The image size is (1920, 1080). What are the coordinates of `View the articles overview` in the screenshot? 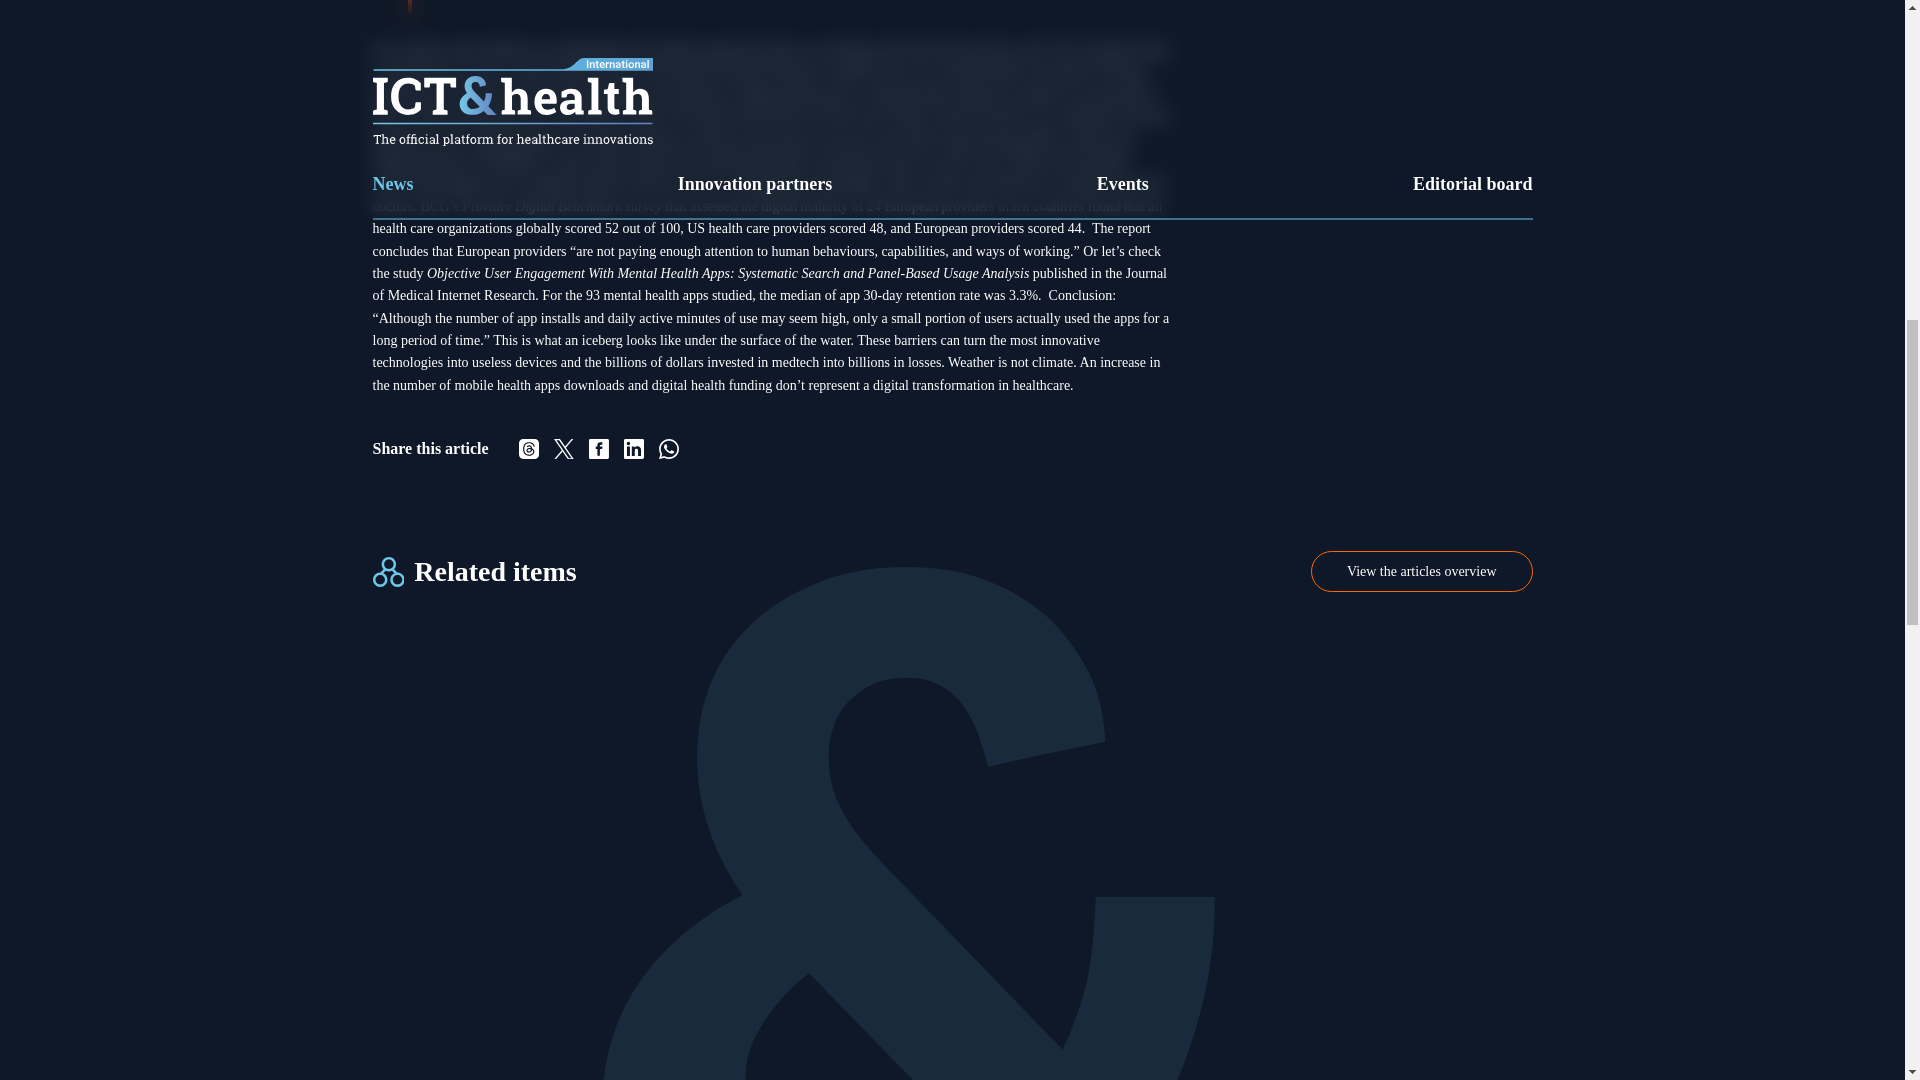 It's located at (1422, 570).